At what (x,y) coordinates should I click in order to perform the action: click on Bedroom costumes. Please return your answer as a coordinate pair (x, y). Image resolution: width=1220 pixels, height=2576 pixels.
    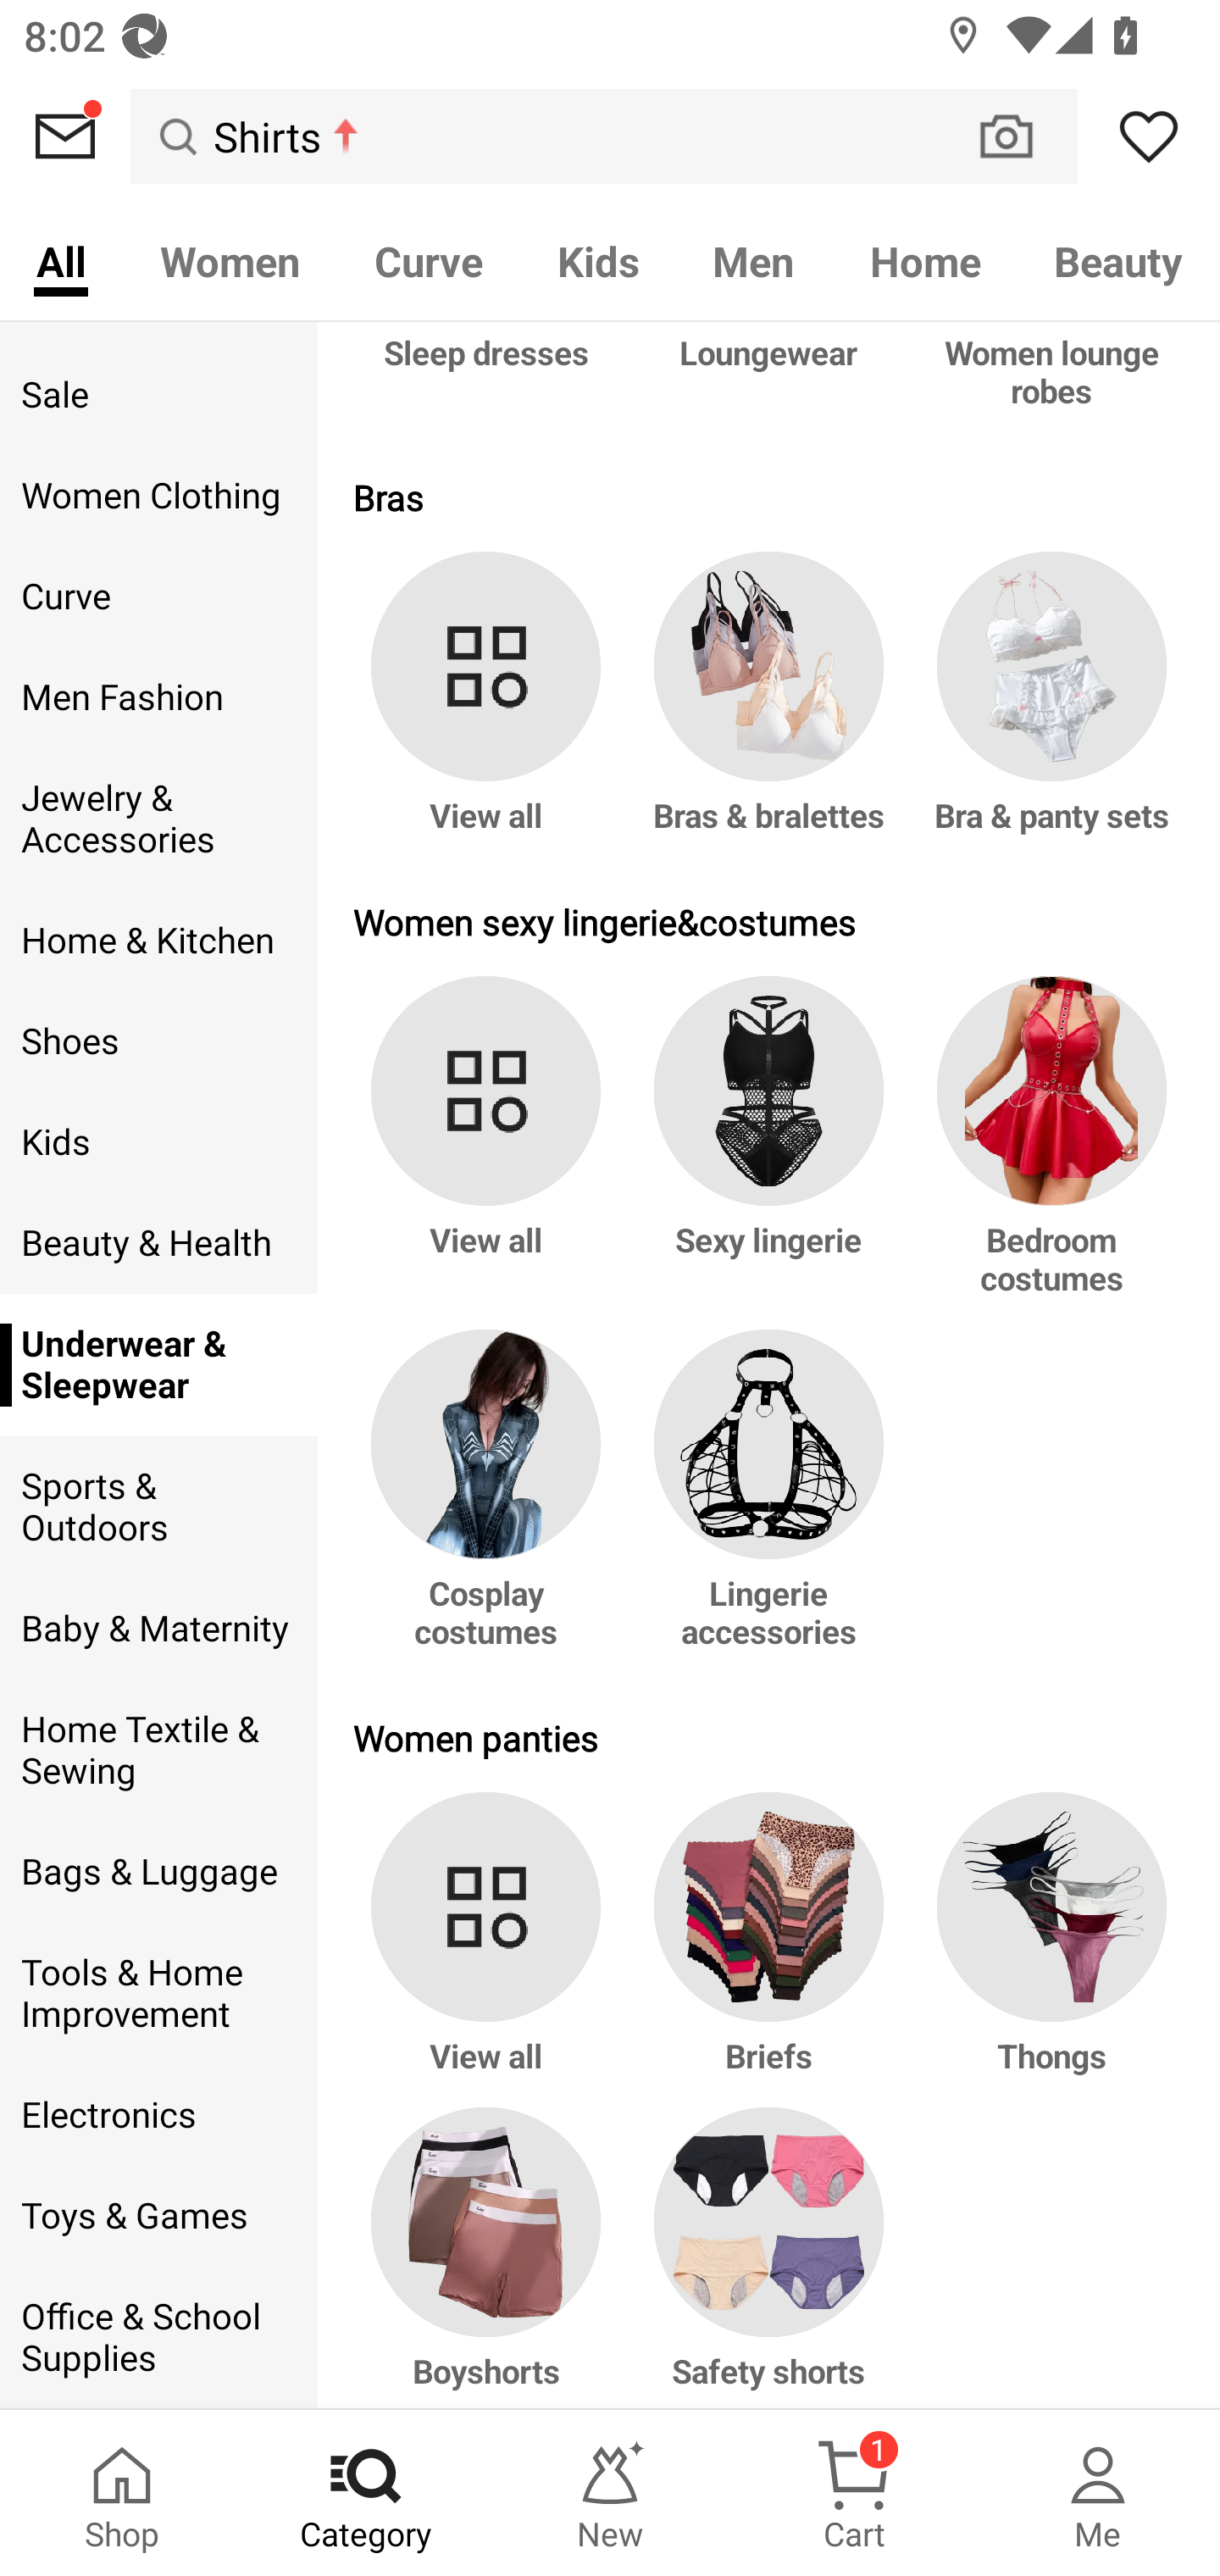
    Looking at the image, I should click on (1045, 1152).